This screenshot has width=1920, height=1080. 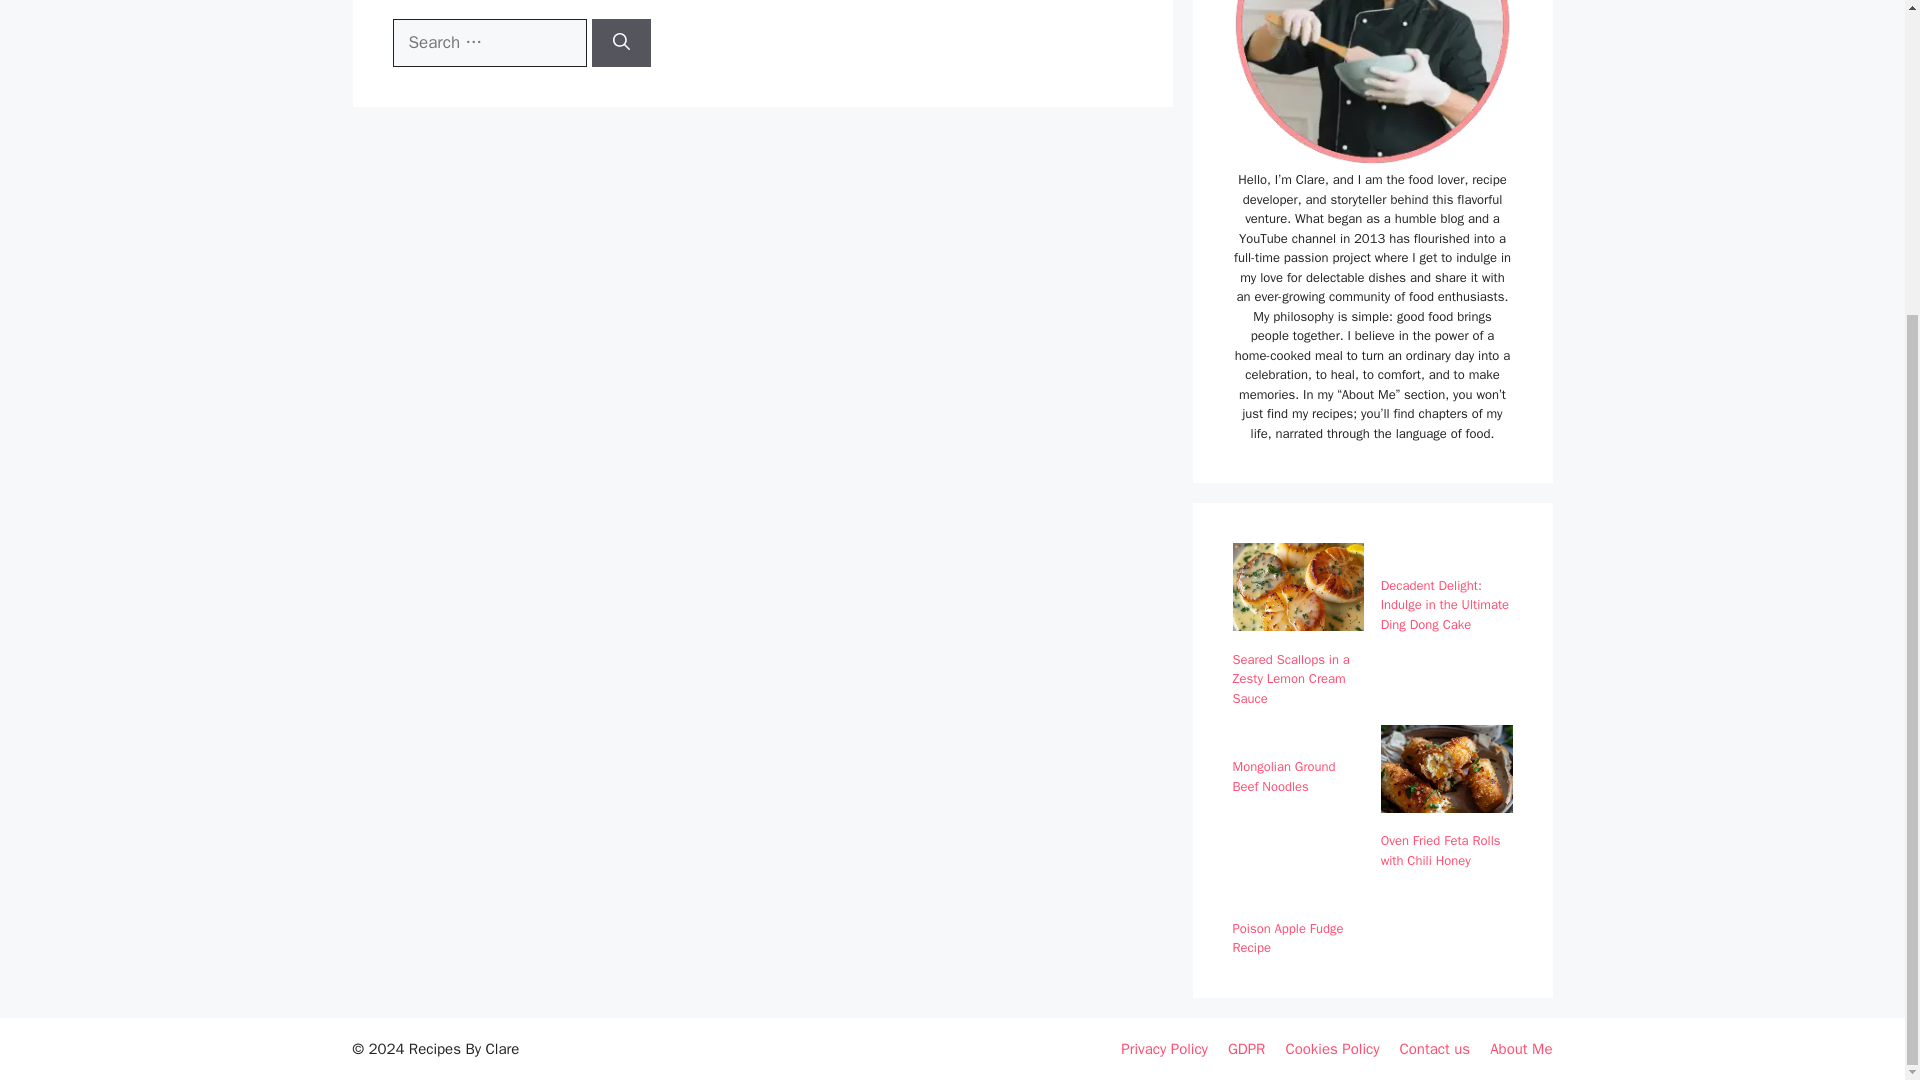 I want to click on Decadent Delight: Indulge in the Ultimate Ding Dong Cake, so click(x=1444, y=604).